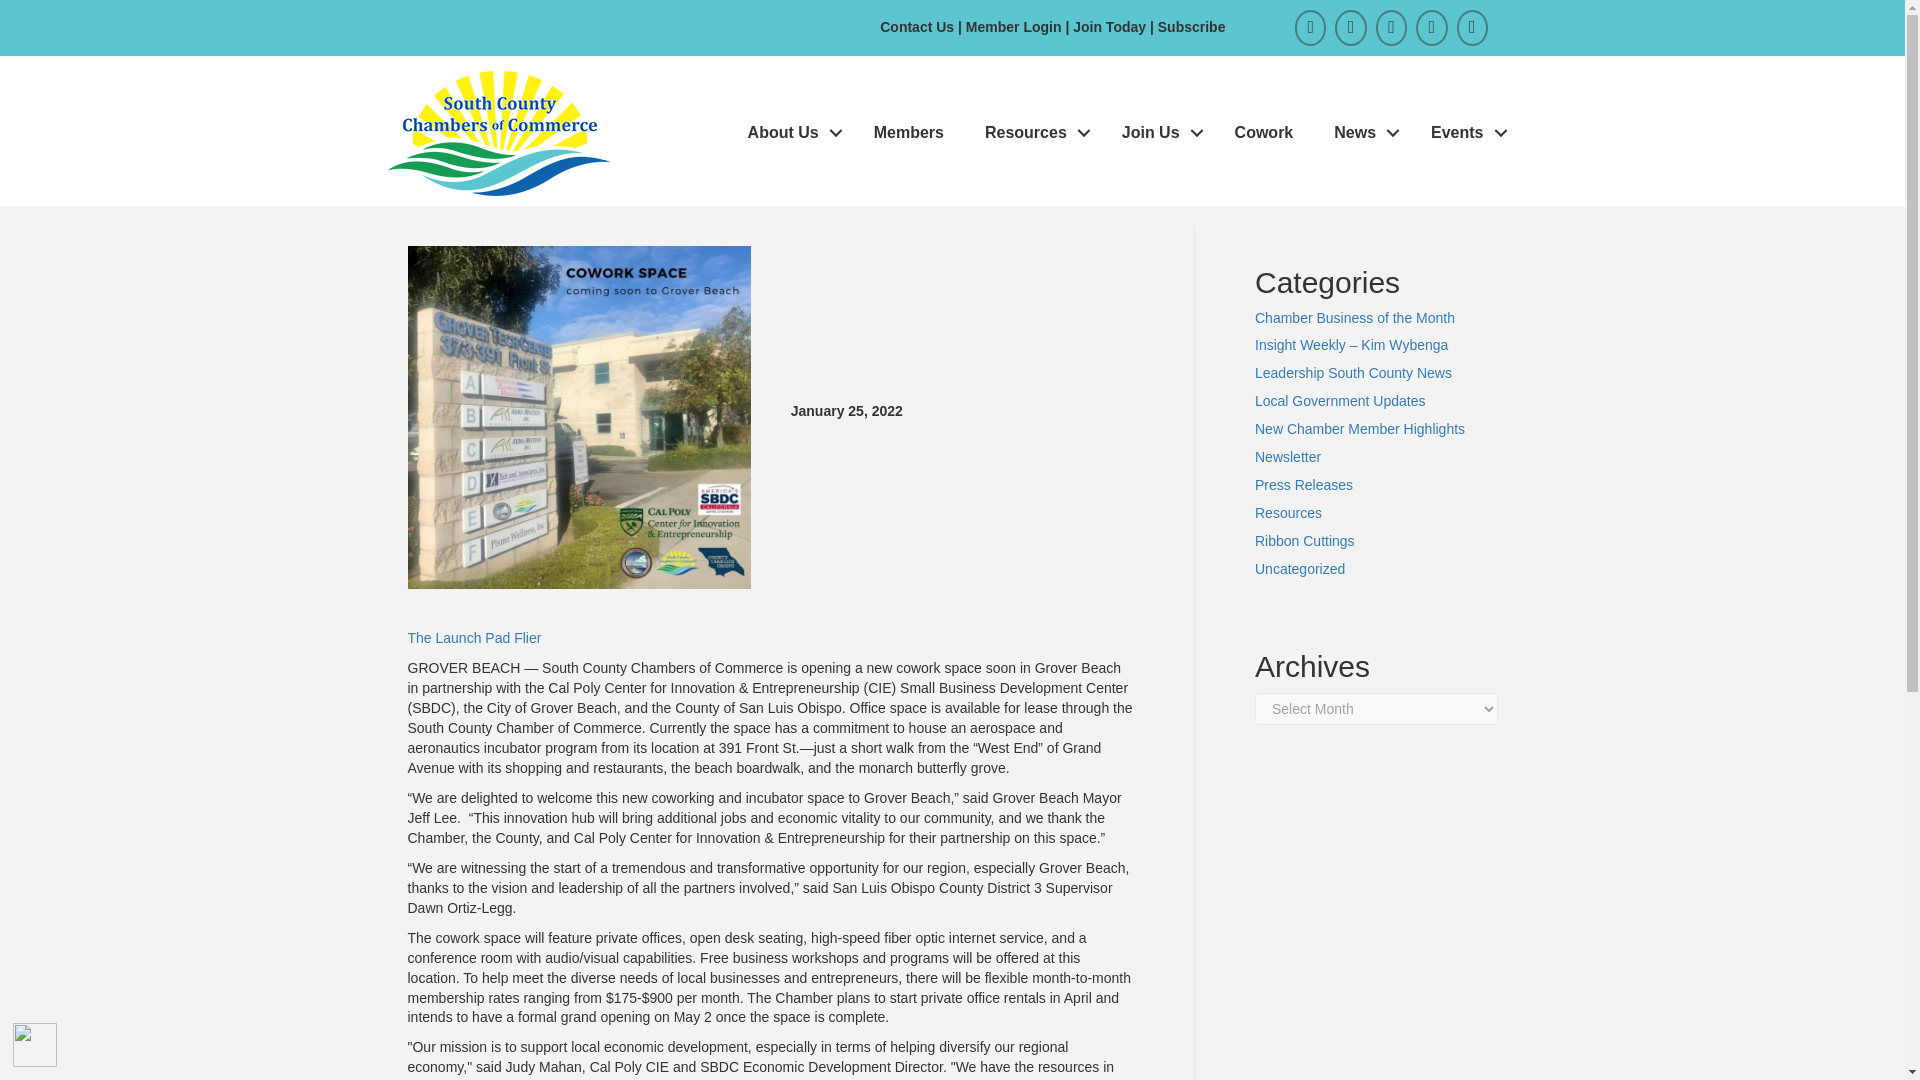 The height and width of the screenshot is (1080, 1920). I want to click on Subscribe, so click(1192, 26).